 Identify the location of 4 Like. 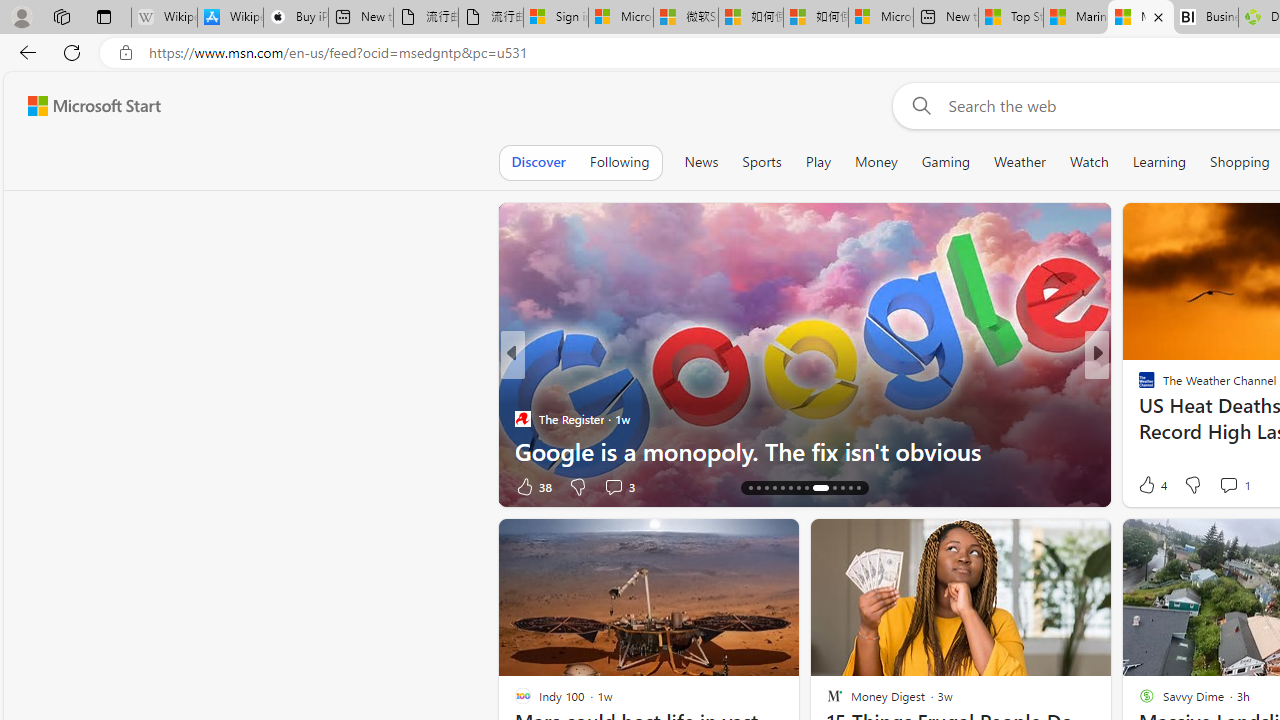
(1151, 484).